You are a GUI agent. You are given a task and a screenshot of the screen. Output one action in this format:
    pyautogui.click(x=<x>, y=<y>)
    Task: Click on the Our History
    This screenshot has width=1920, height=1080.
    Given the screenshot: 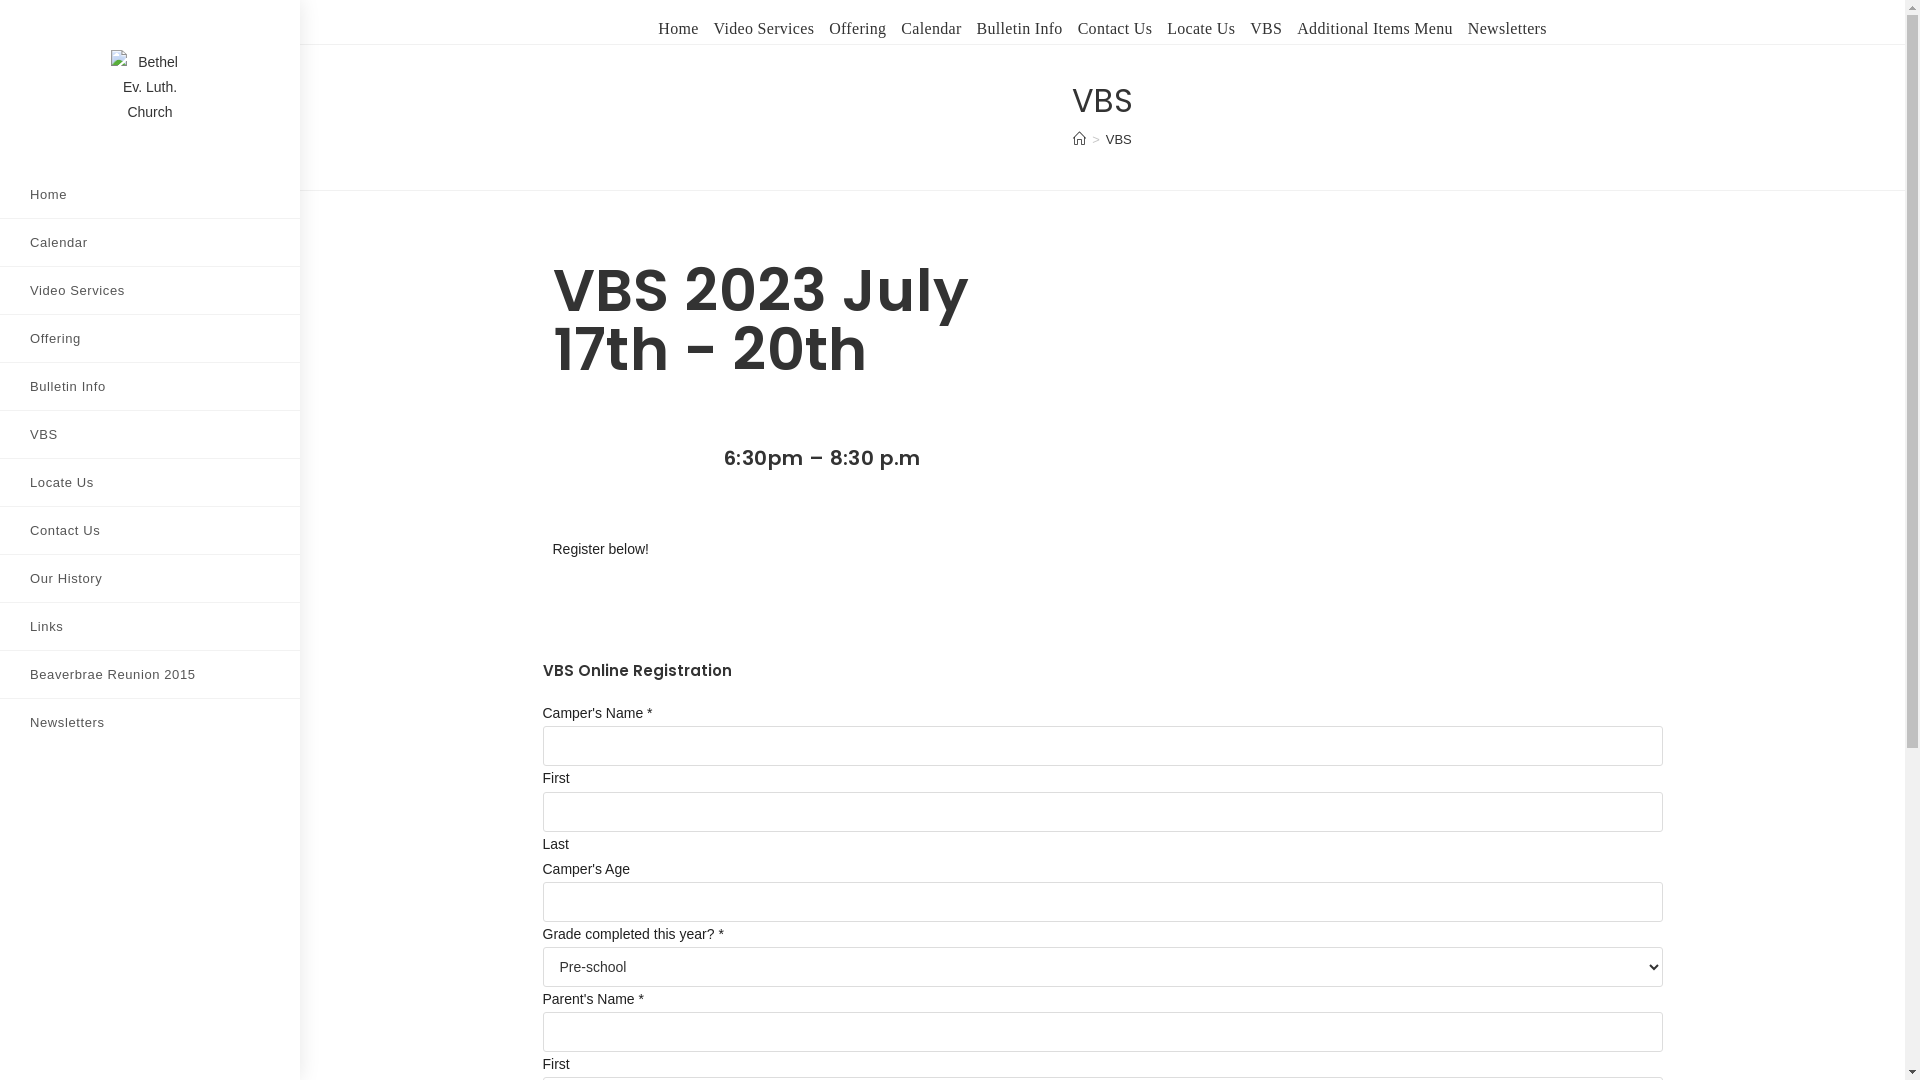 What is the action you would take?
    pyautogui.click(x=150, y=578)
    